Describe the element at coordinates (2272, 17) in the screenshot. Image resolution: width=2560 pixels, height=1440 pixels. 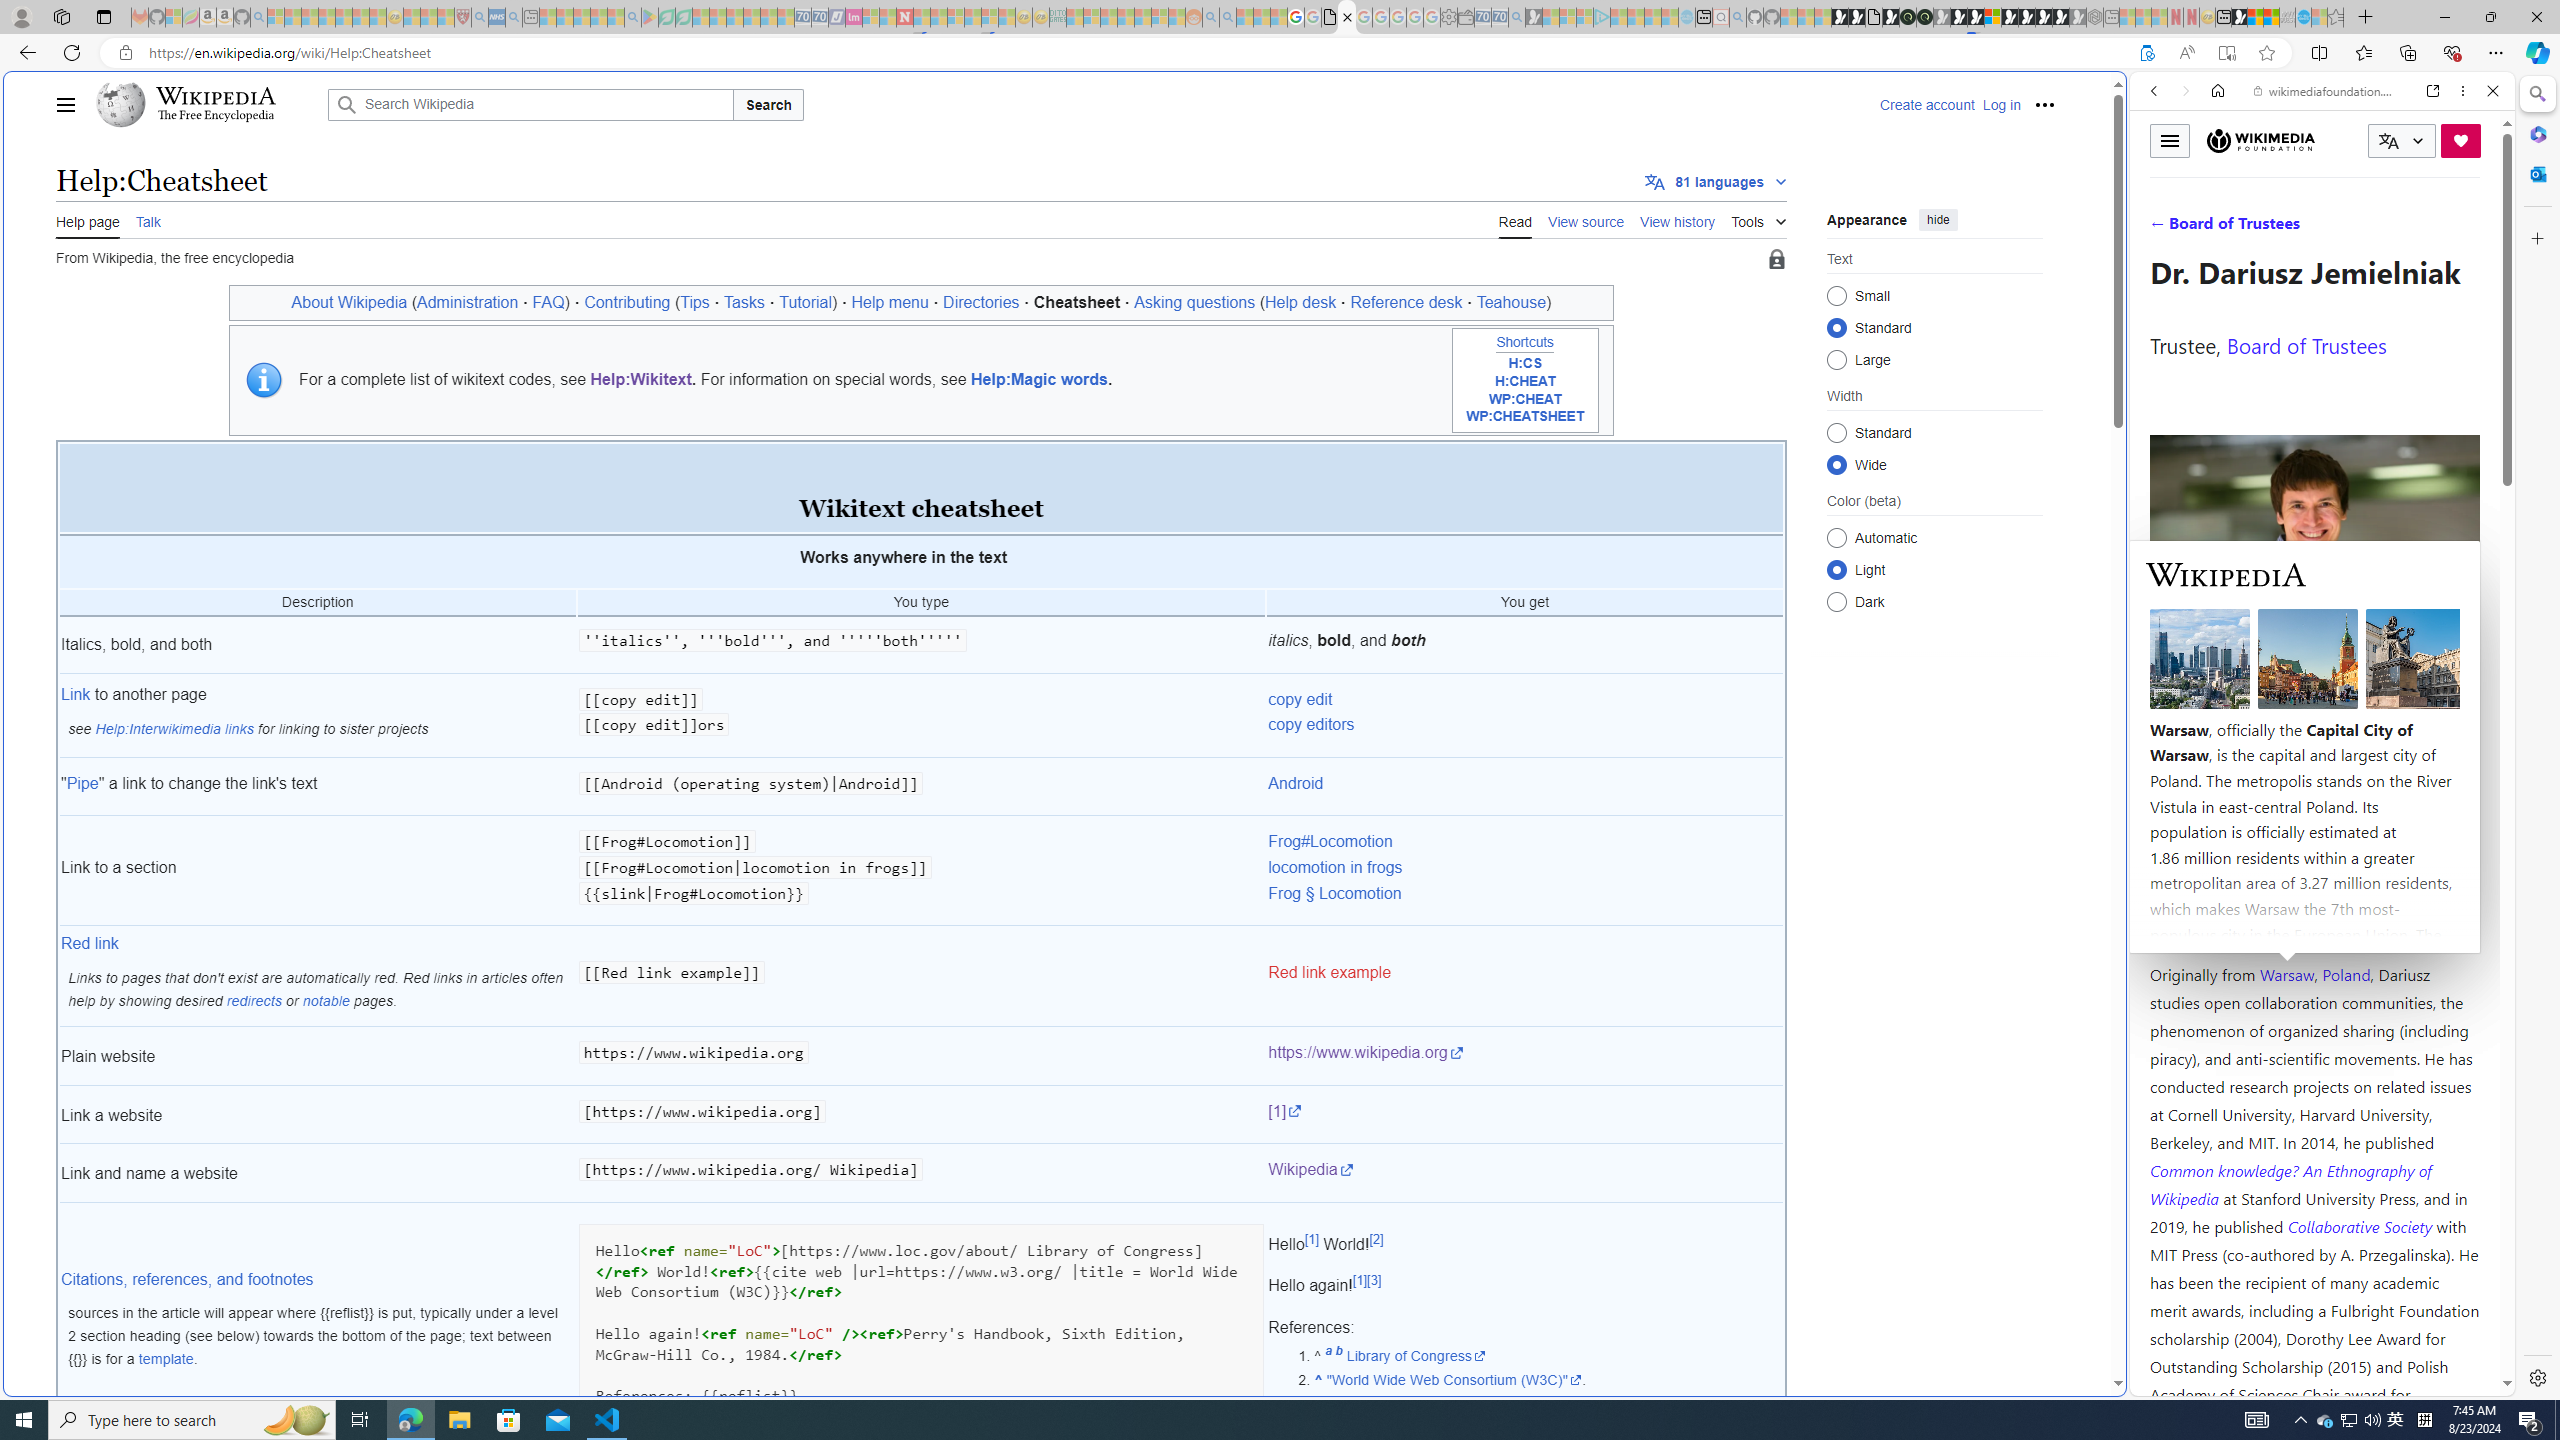
I see `Earth has six continents not seven, radical new study claims` at that location.